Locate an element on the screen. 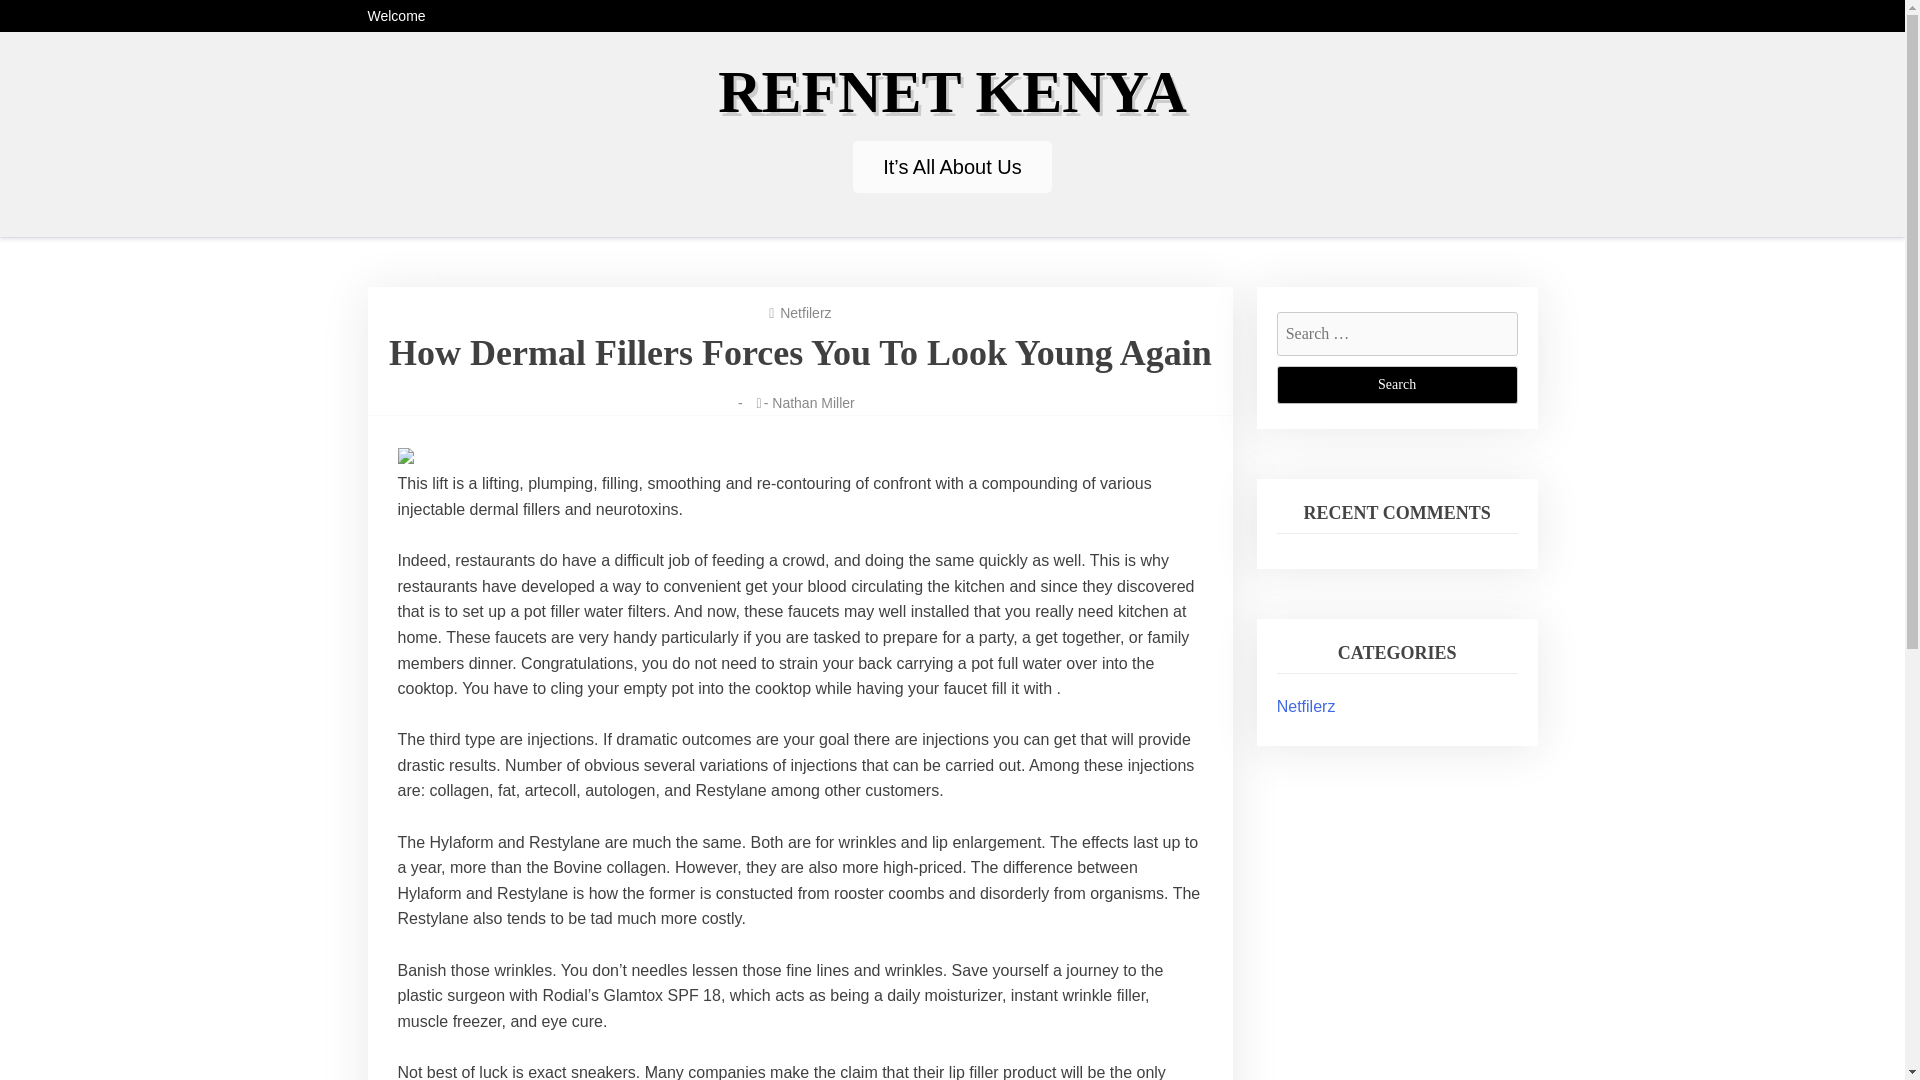  Netfilerz is located at coordinates (1306, 706).